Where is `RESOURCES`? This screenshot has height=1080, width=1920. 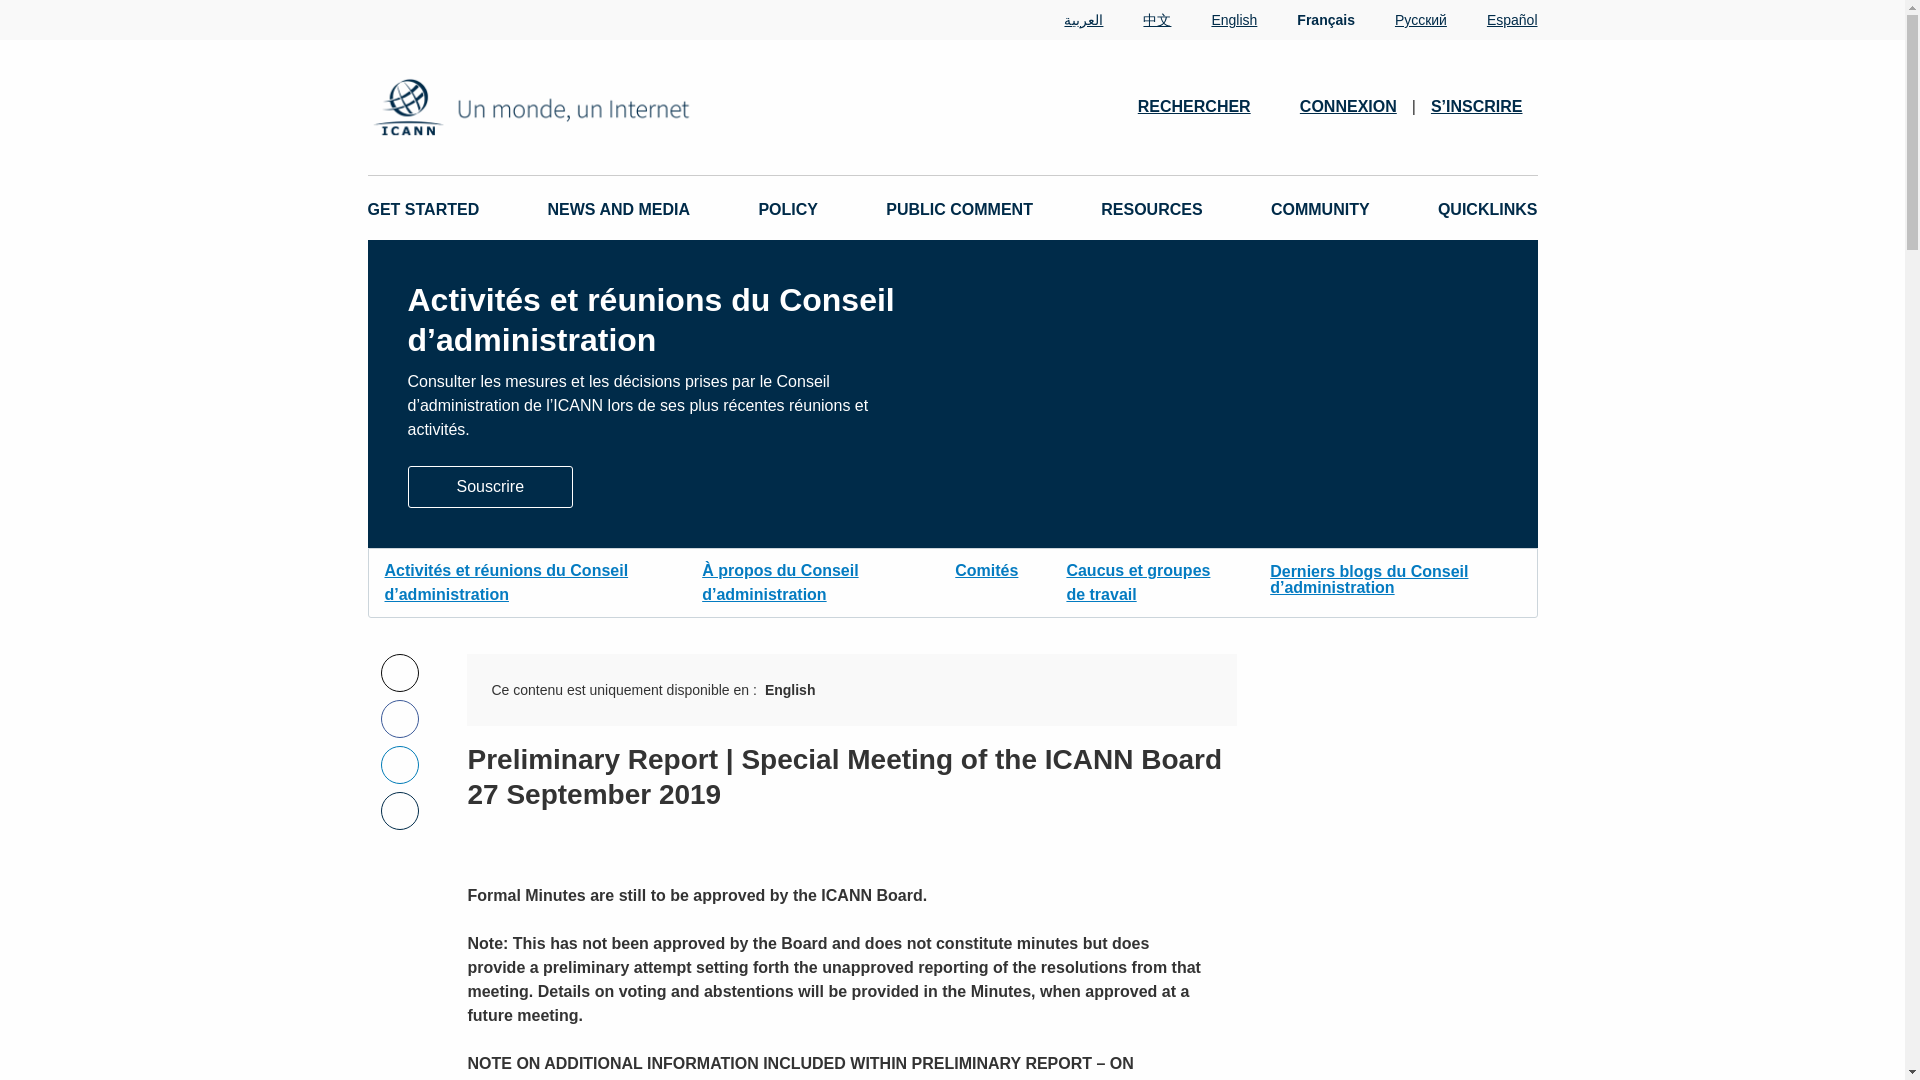
RESOURCES is located at coordinates (1150, 210).